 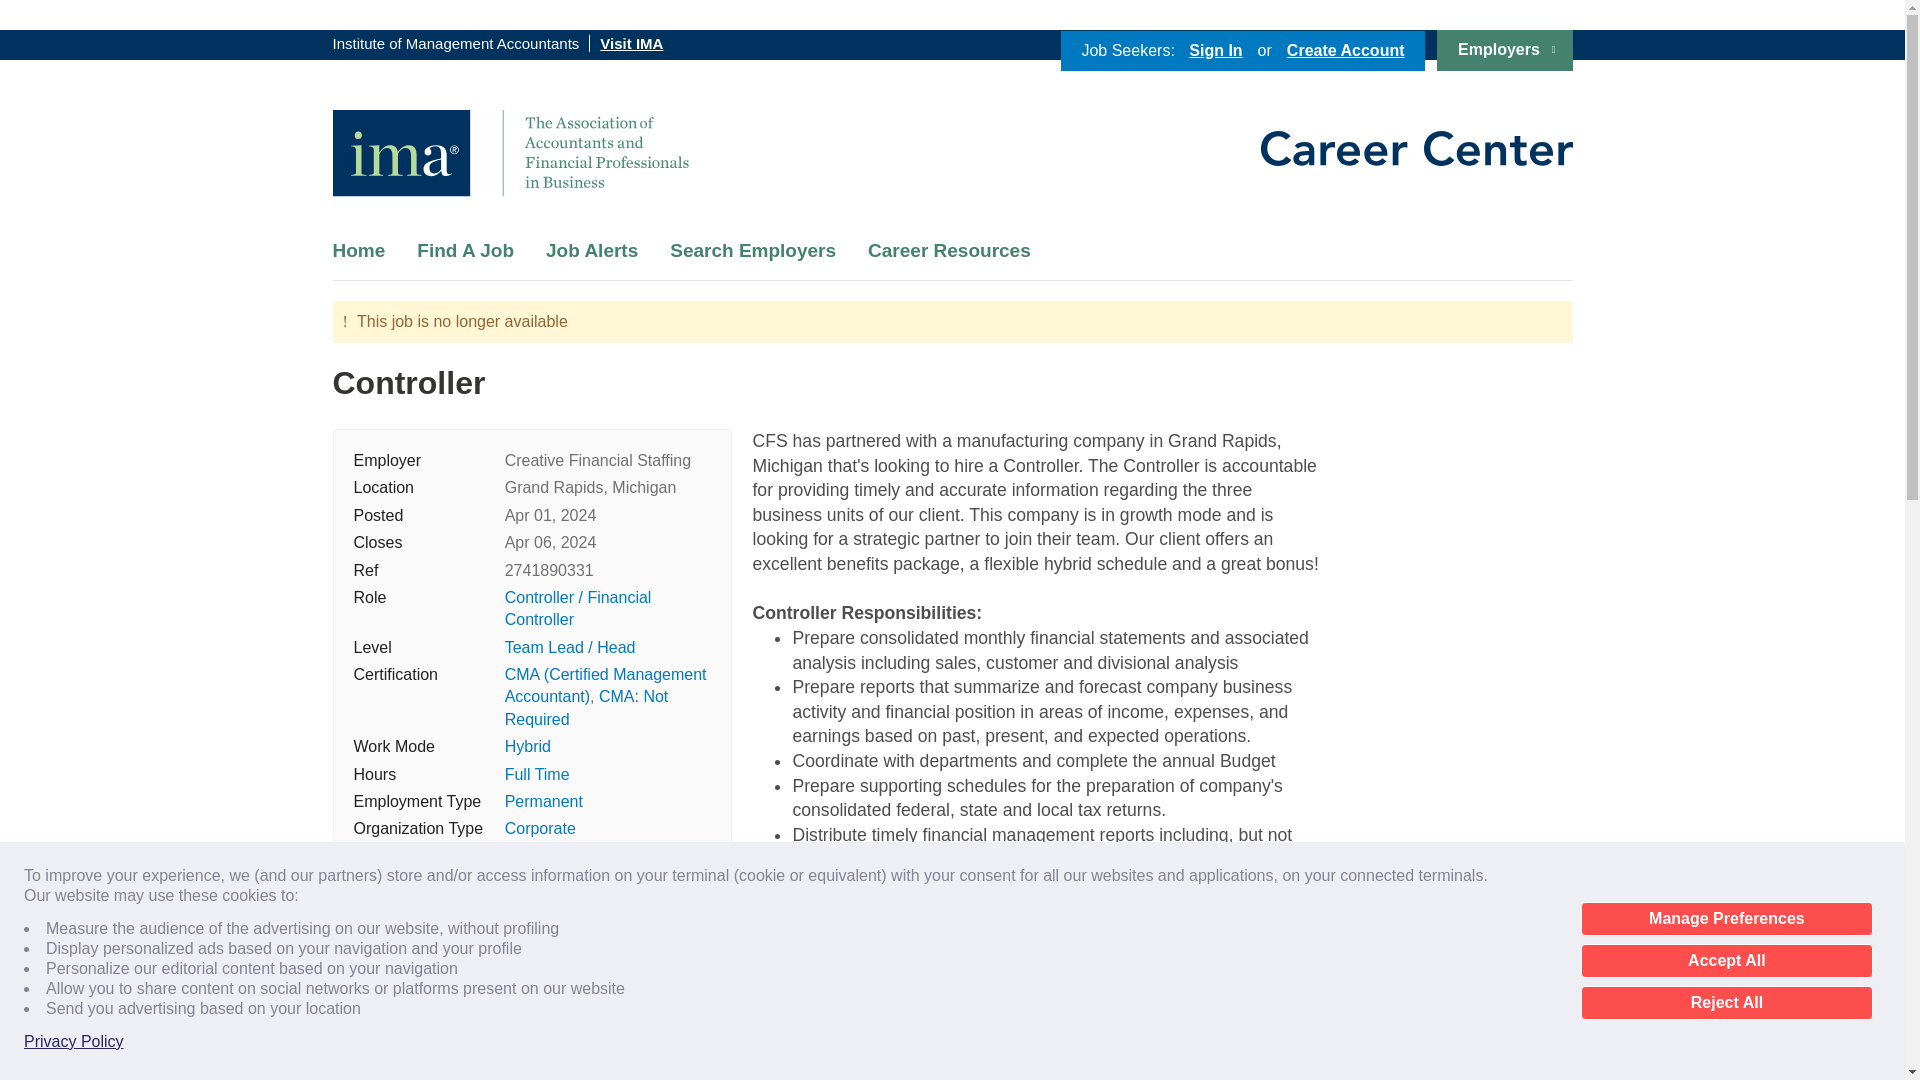 I want to click on Reject All, so click(x=1726, y=1002).